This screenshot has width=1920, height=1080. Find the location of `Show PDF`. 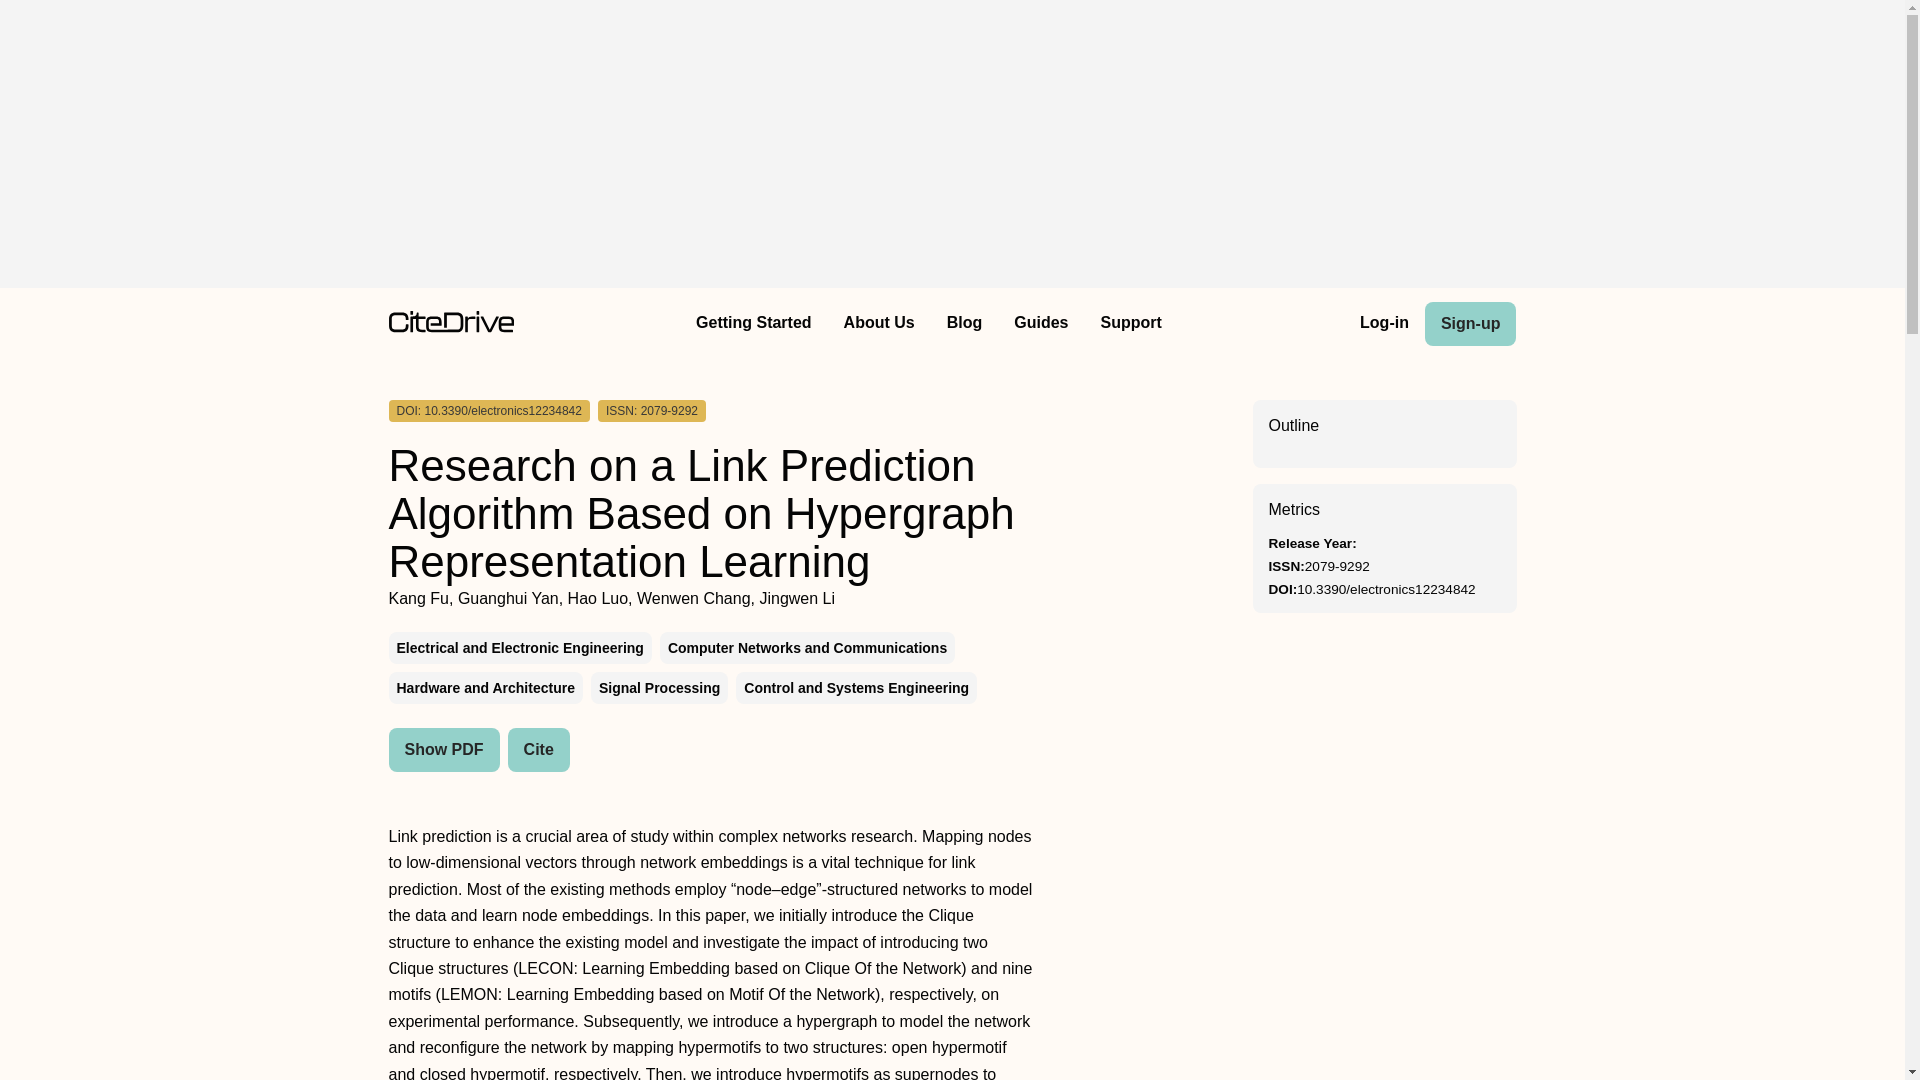

Show PDF is located at coordinates (443, 750).